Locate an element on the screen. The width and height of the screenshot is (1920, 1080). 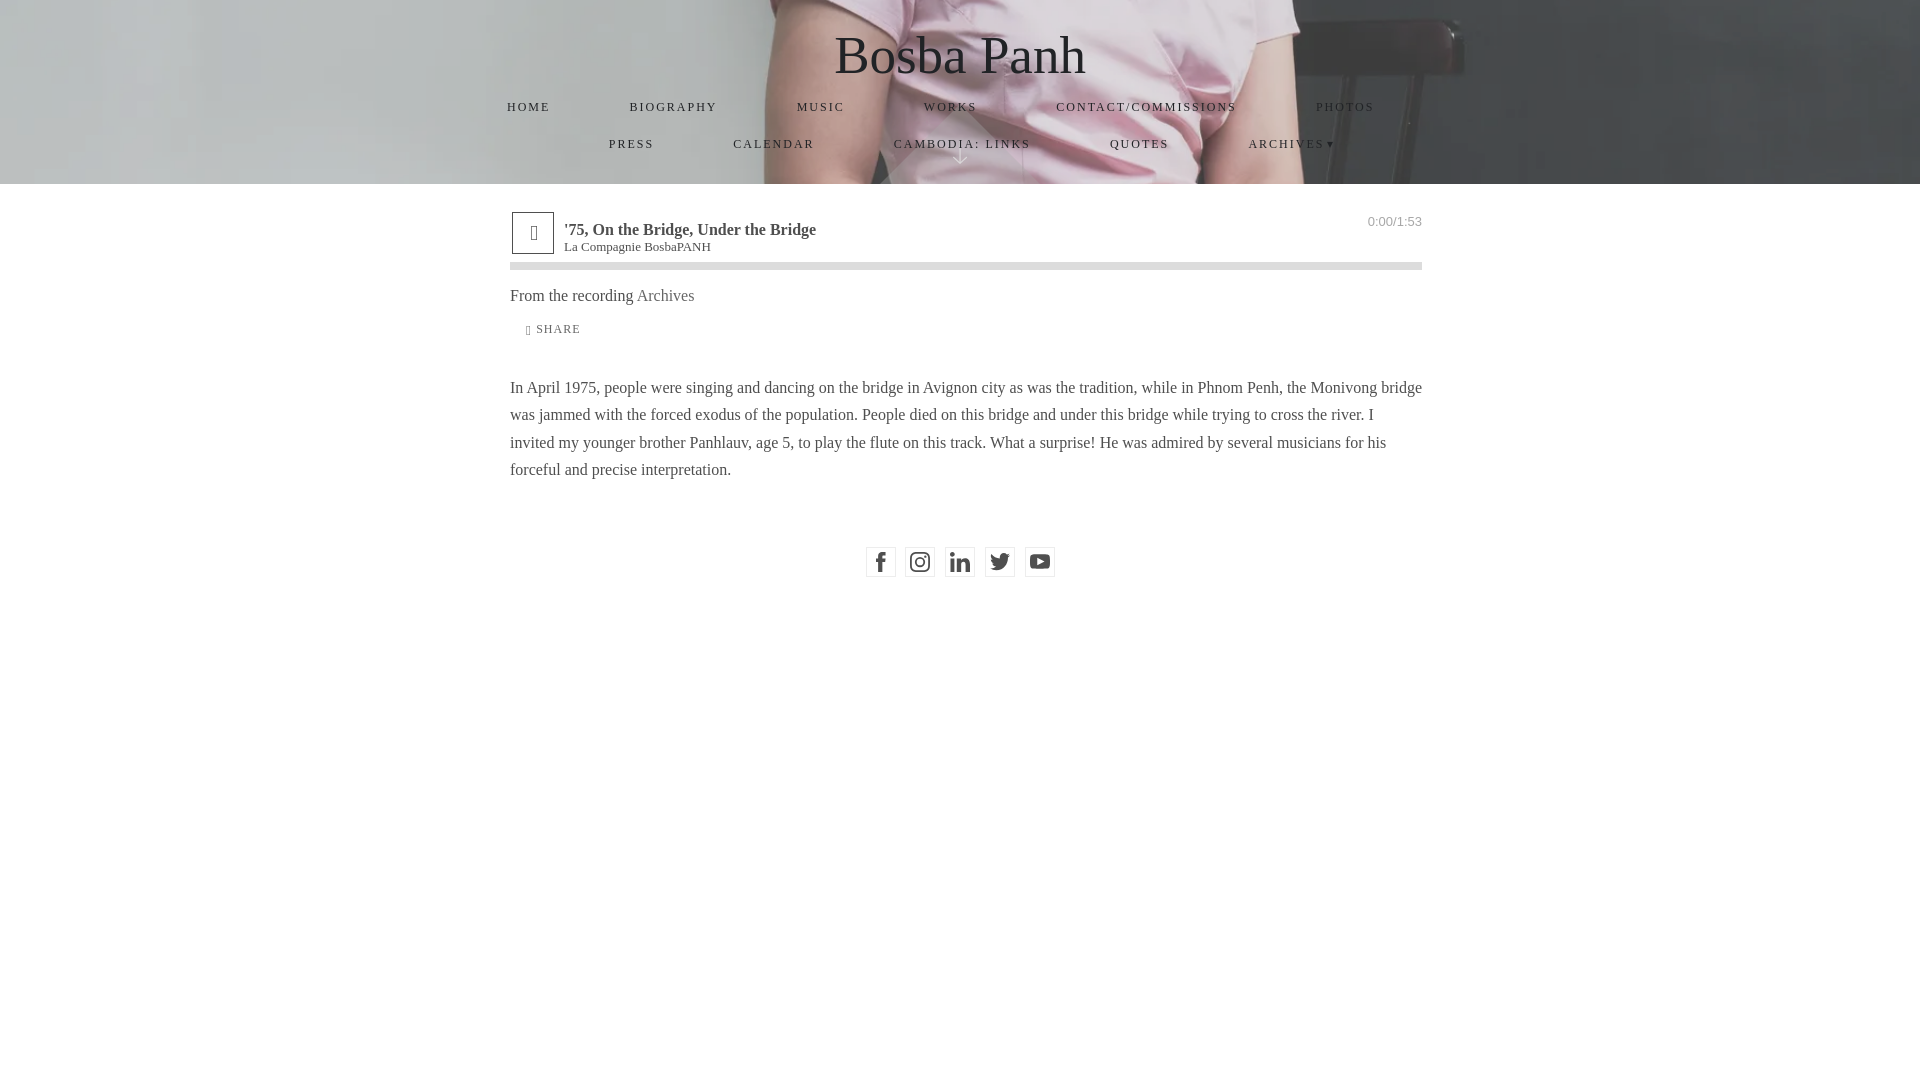
Bosba Panh is located at coordinates (960, 54).